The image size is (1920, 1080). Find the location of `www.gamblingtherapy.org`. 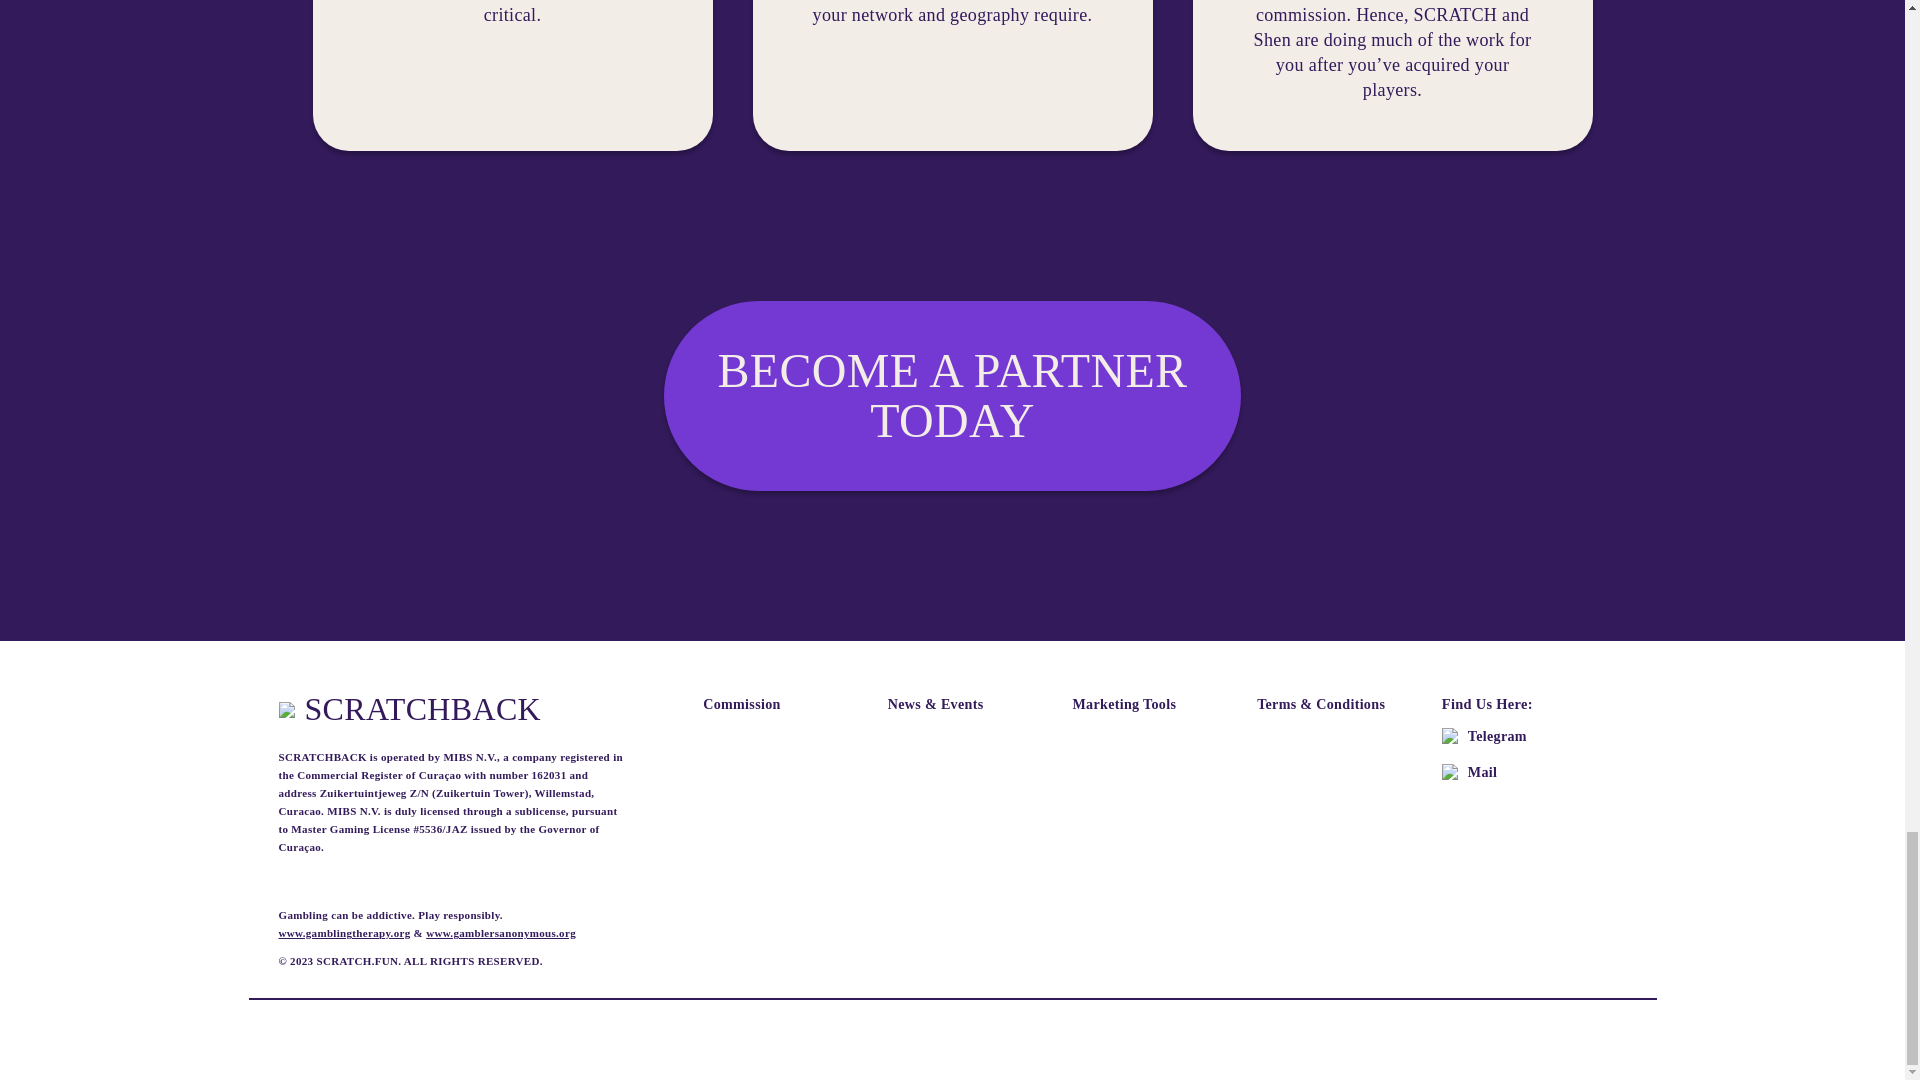

www.gamblingtherapy.org is located at coordinates (344, 932).